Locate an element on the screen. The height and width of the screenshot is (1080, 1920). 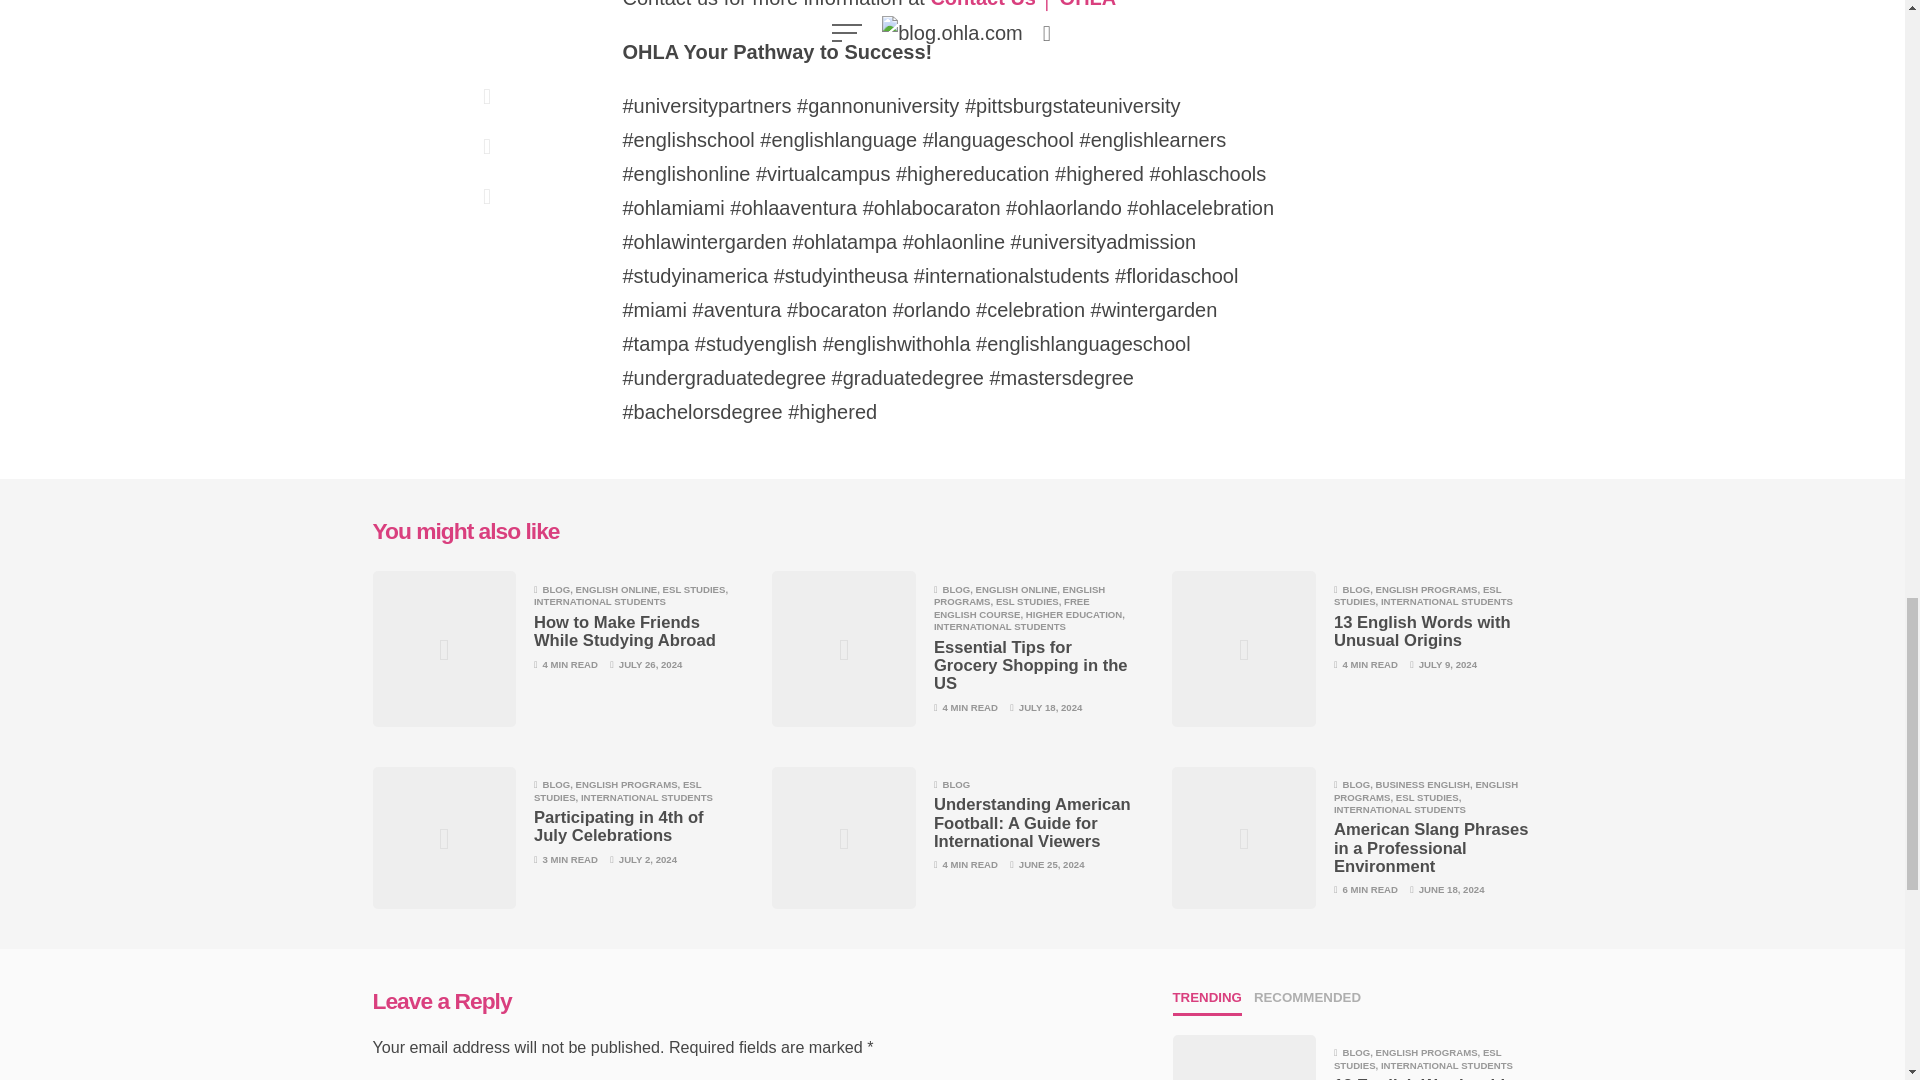
INTERNATIONAL STUDENTS is located at coordinates (1446, 601).